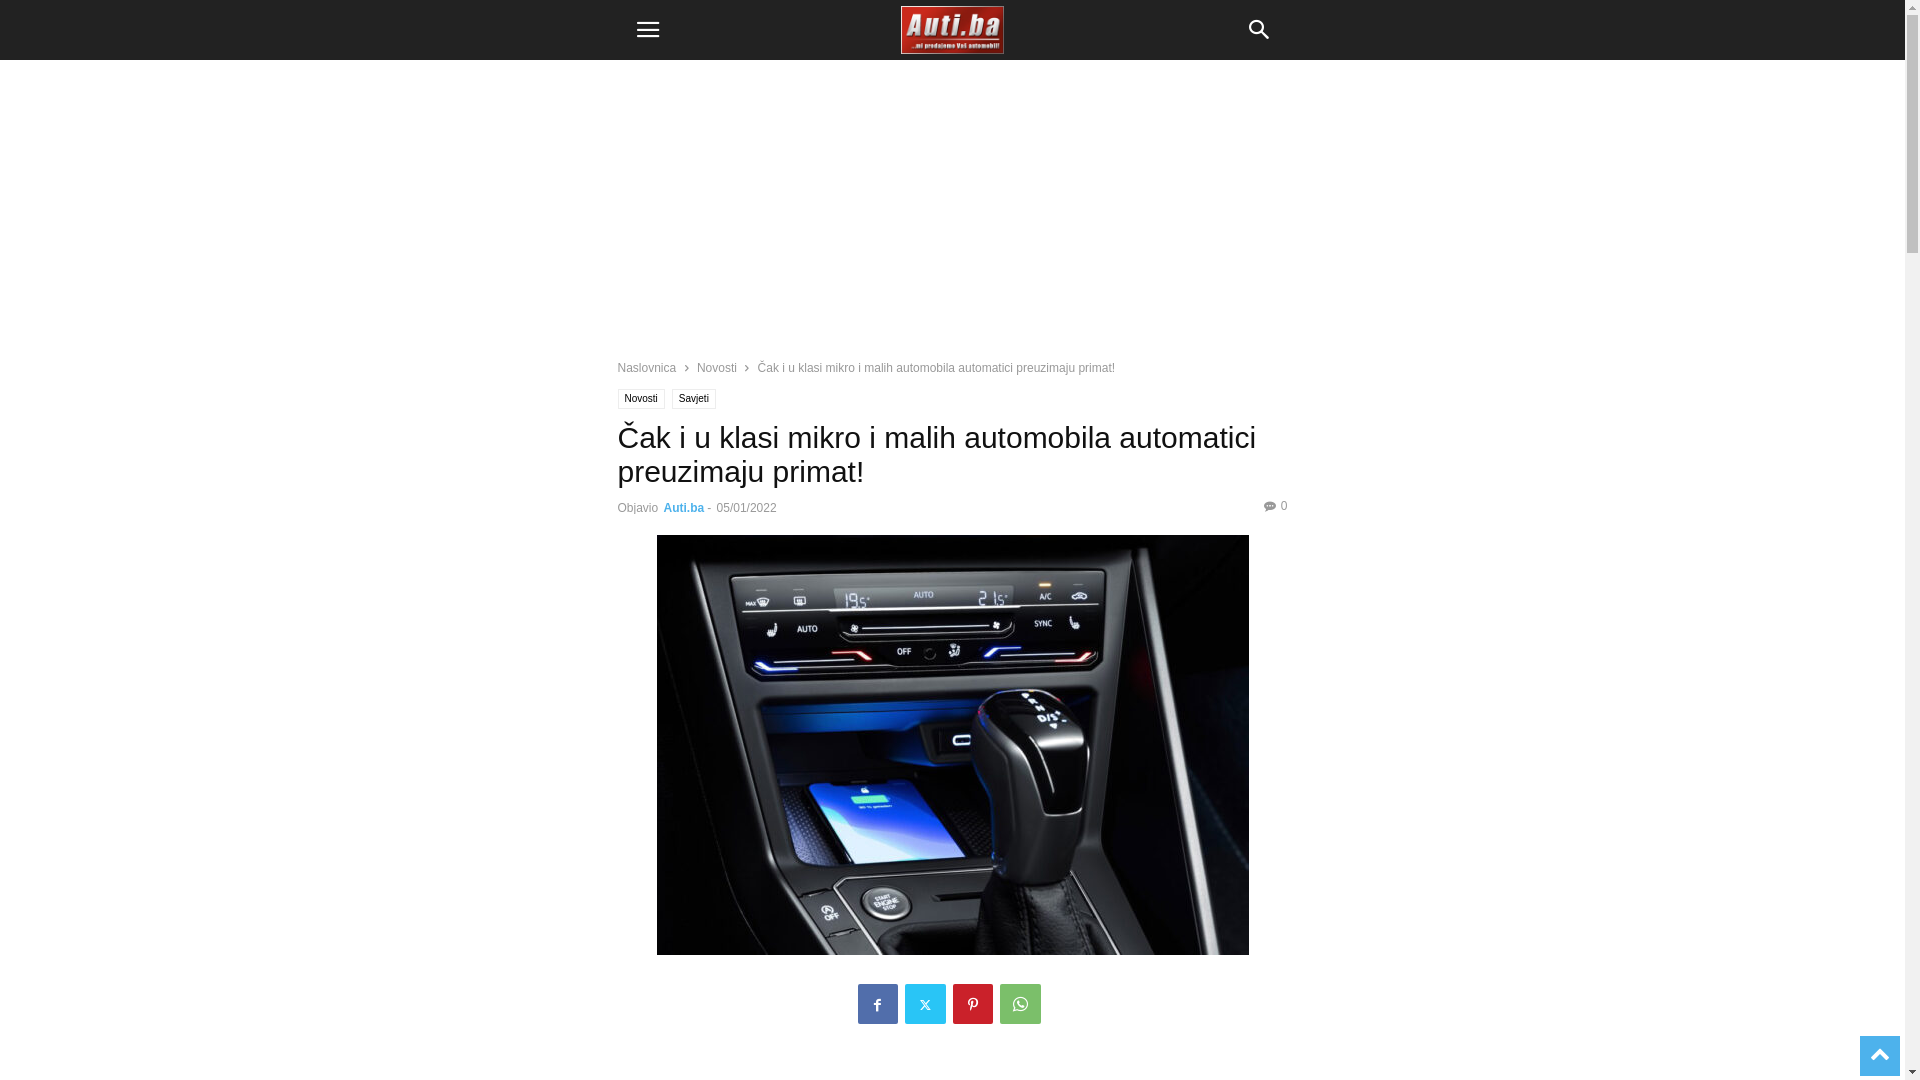 This screenshot has width=1920, height=1080. What do you see at coordinates (642, 399) in the screenshot?
I see `Novosti` at bounding box center [642, 399].